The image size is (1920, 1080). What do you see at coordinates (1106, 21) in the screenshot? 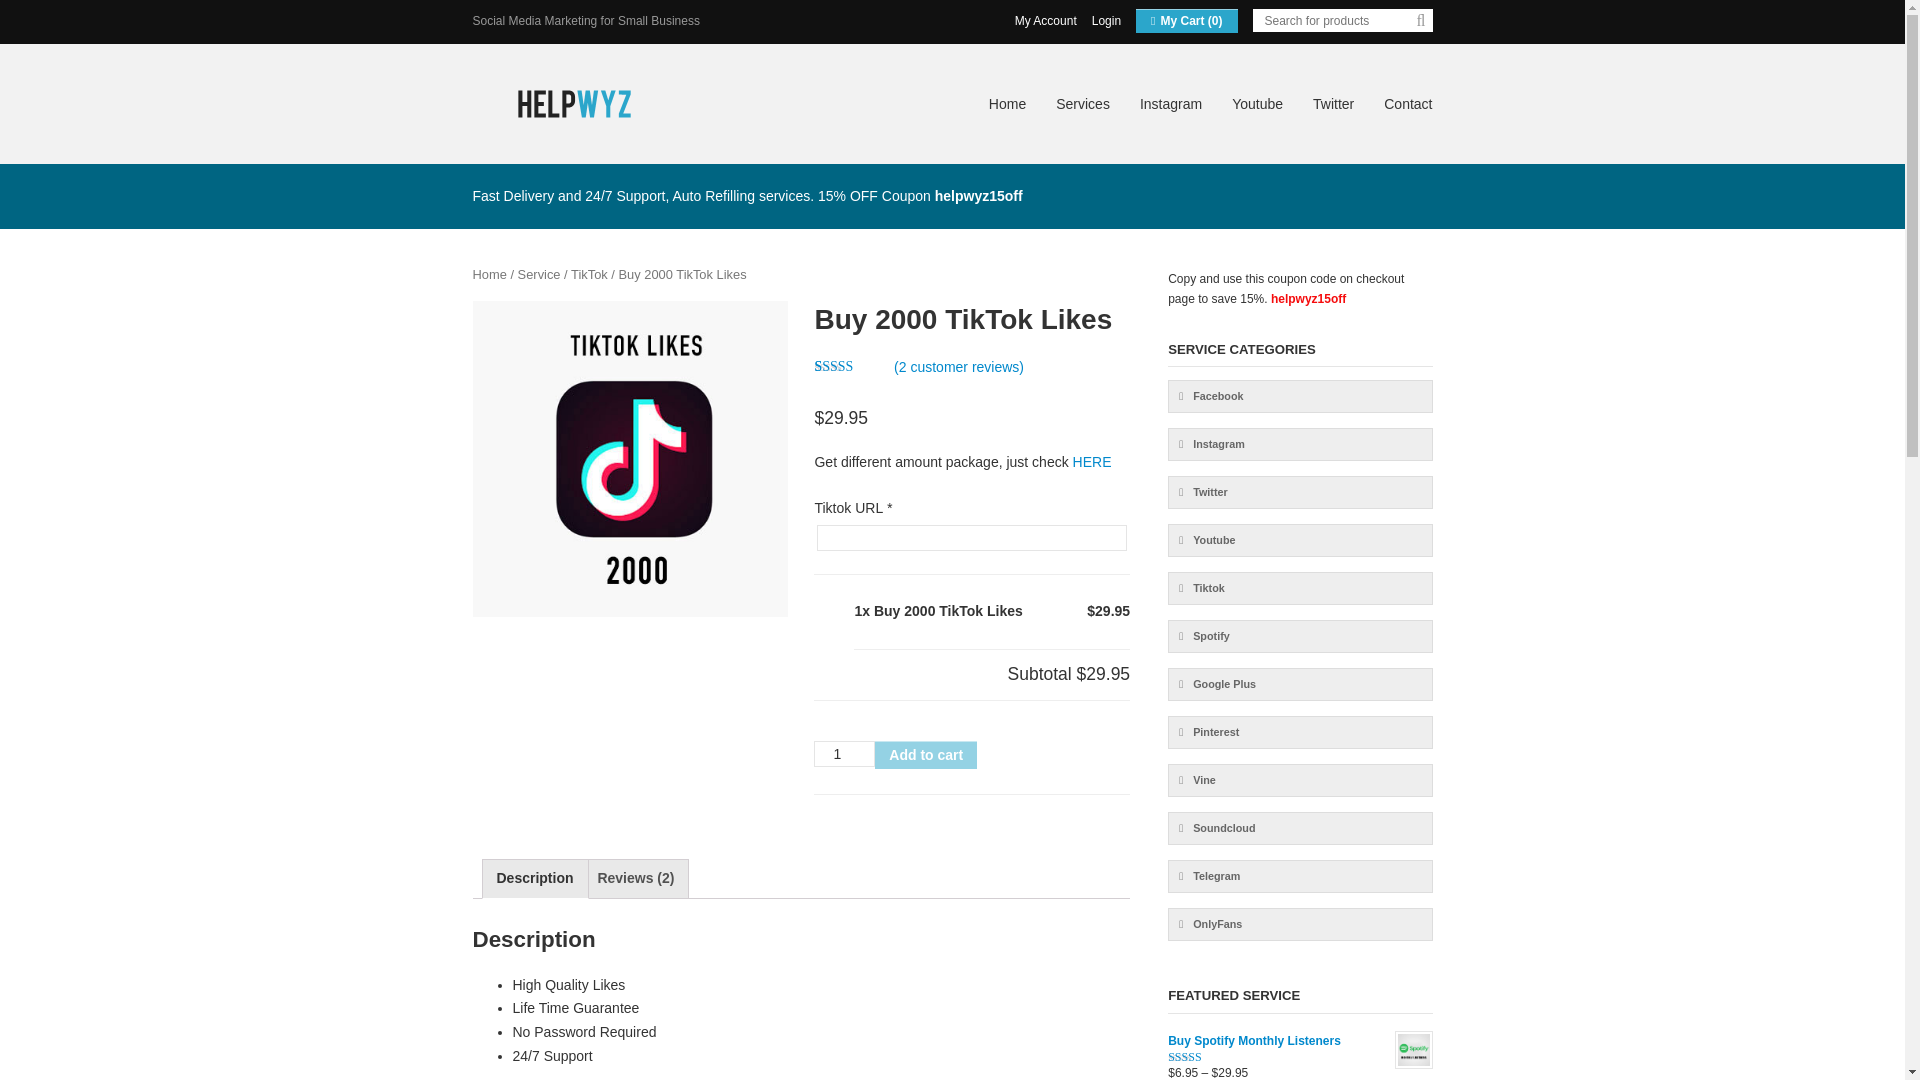
I see `Login` at bounding box center [1106, 21].